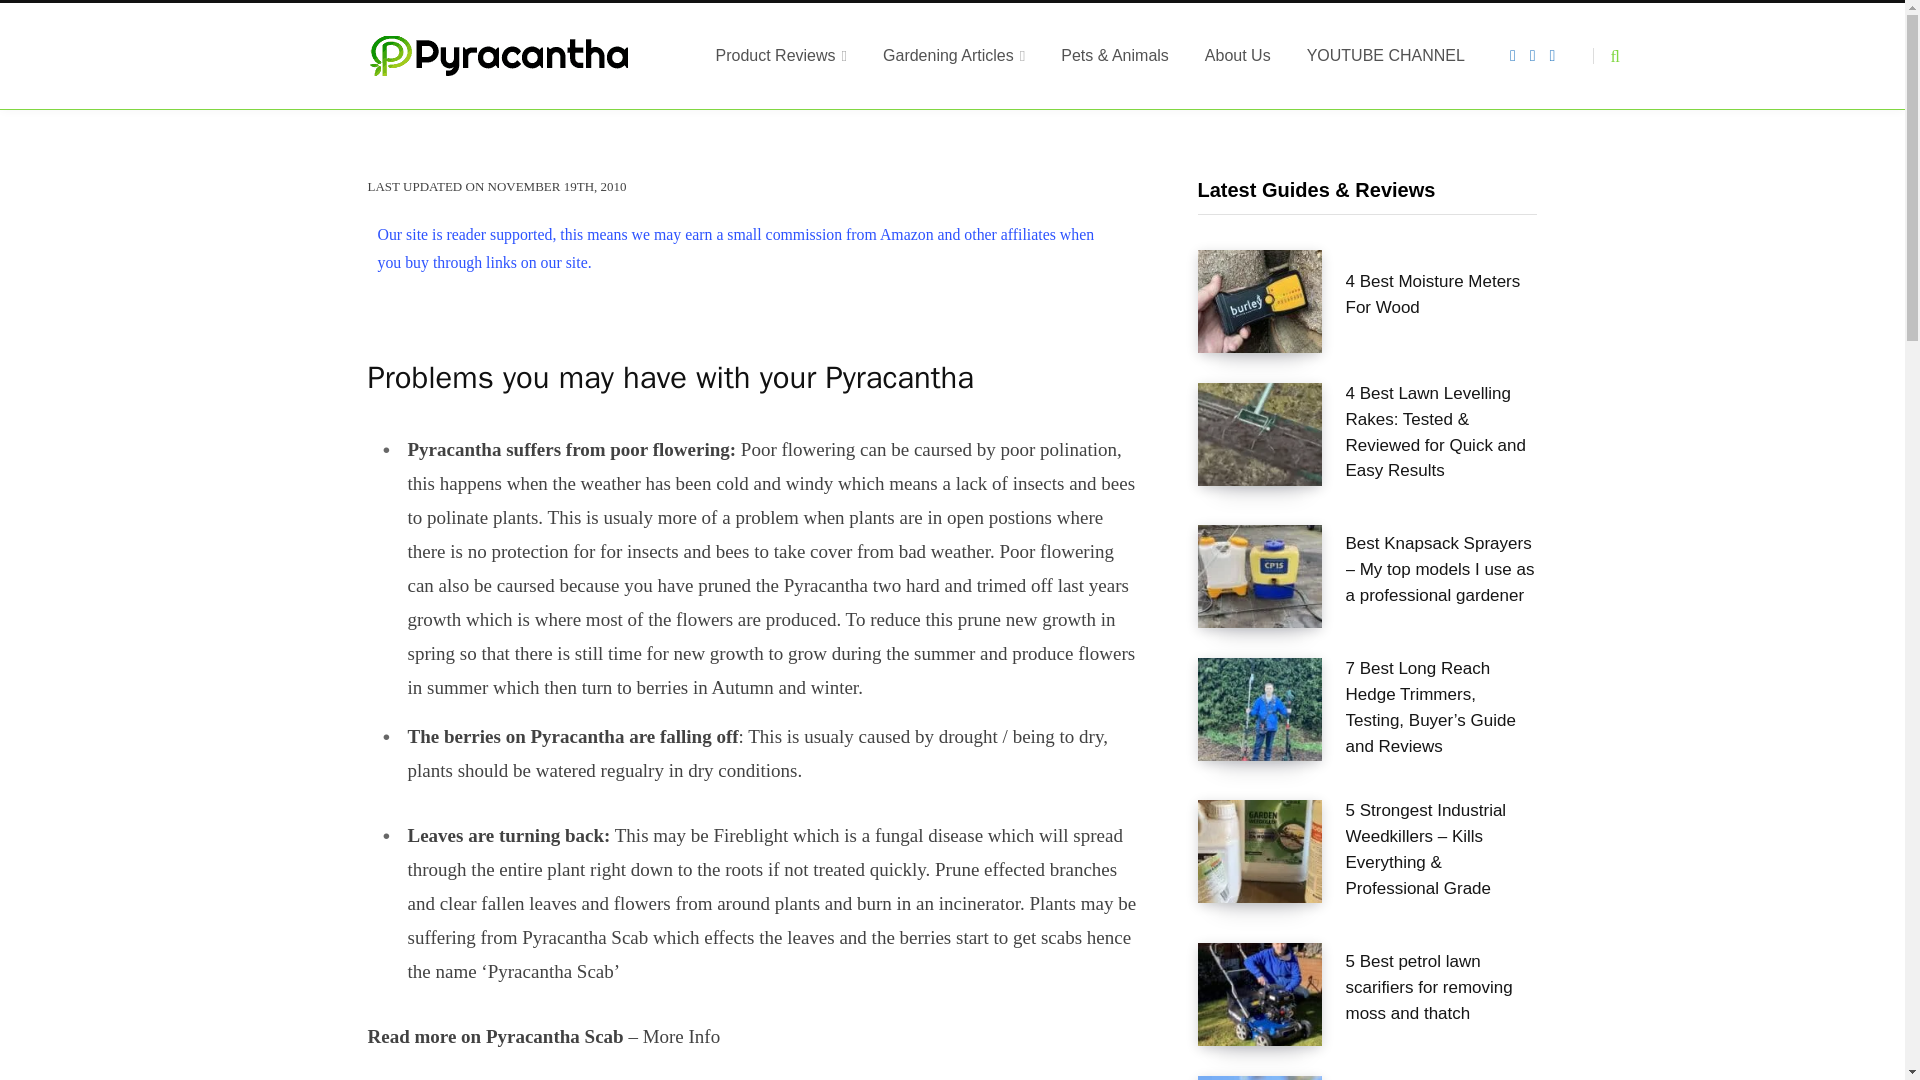  I want to click on 15 Best flowering shrubs for attracting bees, so click(1260, 1078).